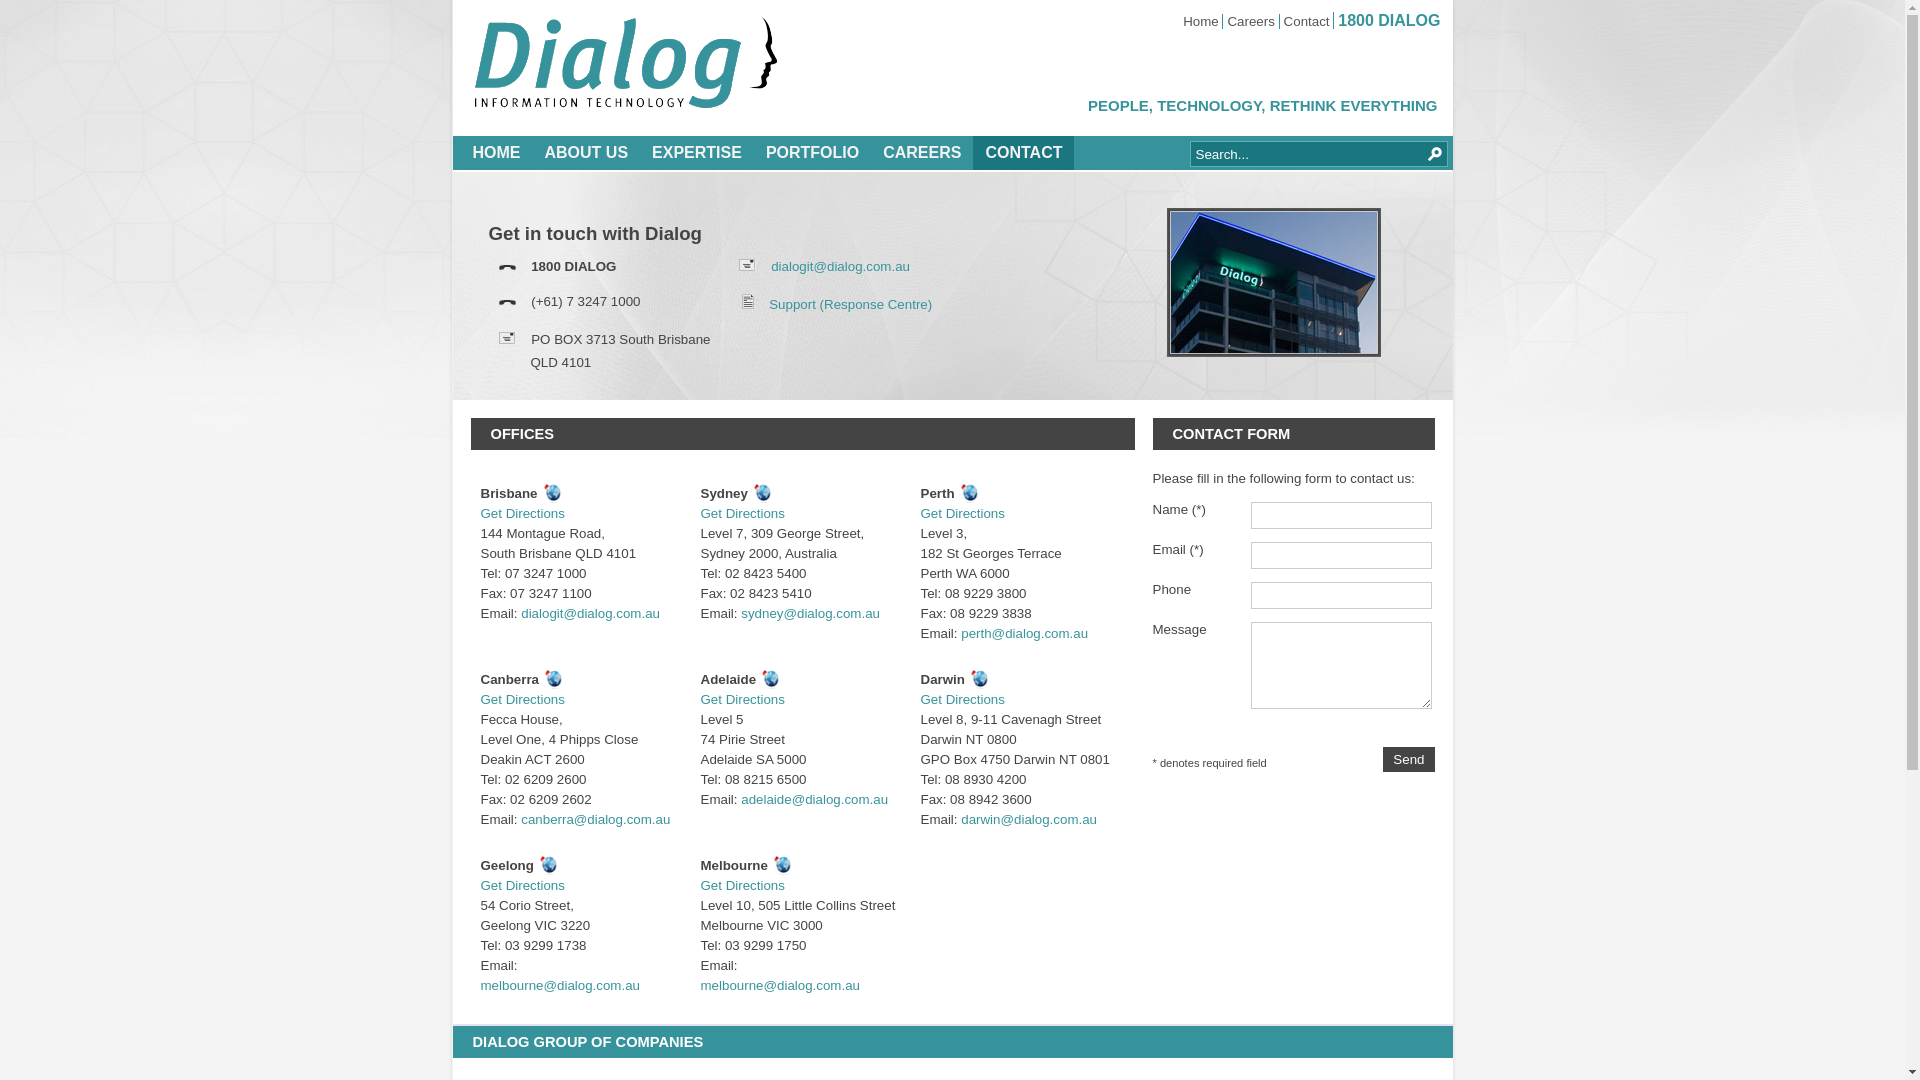  What do you see at coordinates (962, 514) in the screenshot?
I see `Get Directions` at bounding box center [962, 514].